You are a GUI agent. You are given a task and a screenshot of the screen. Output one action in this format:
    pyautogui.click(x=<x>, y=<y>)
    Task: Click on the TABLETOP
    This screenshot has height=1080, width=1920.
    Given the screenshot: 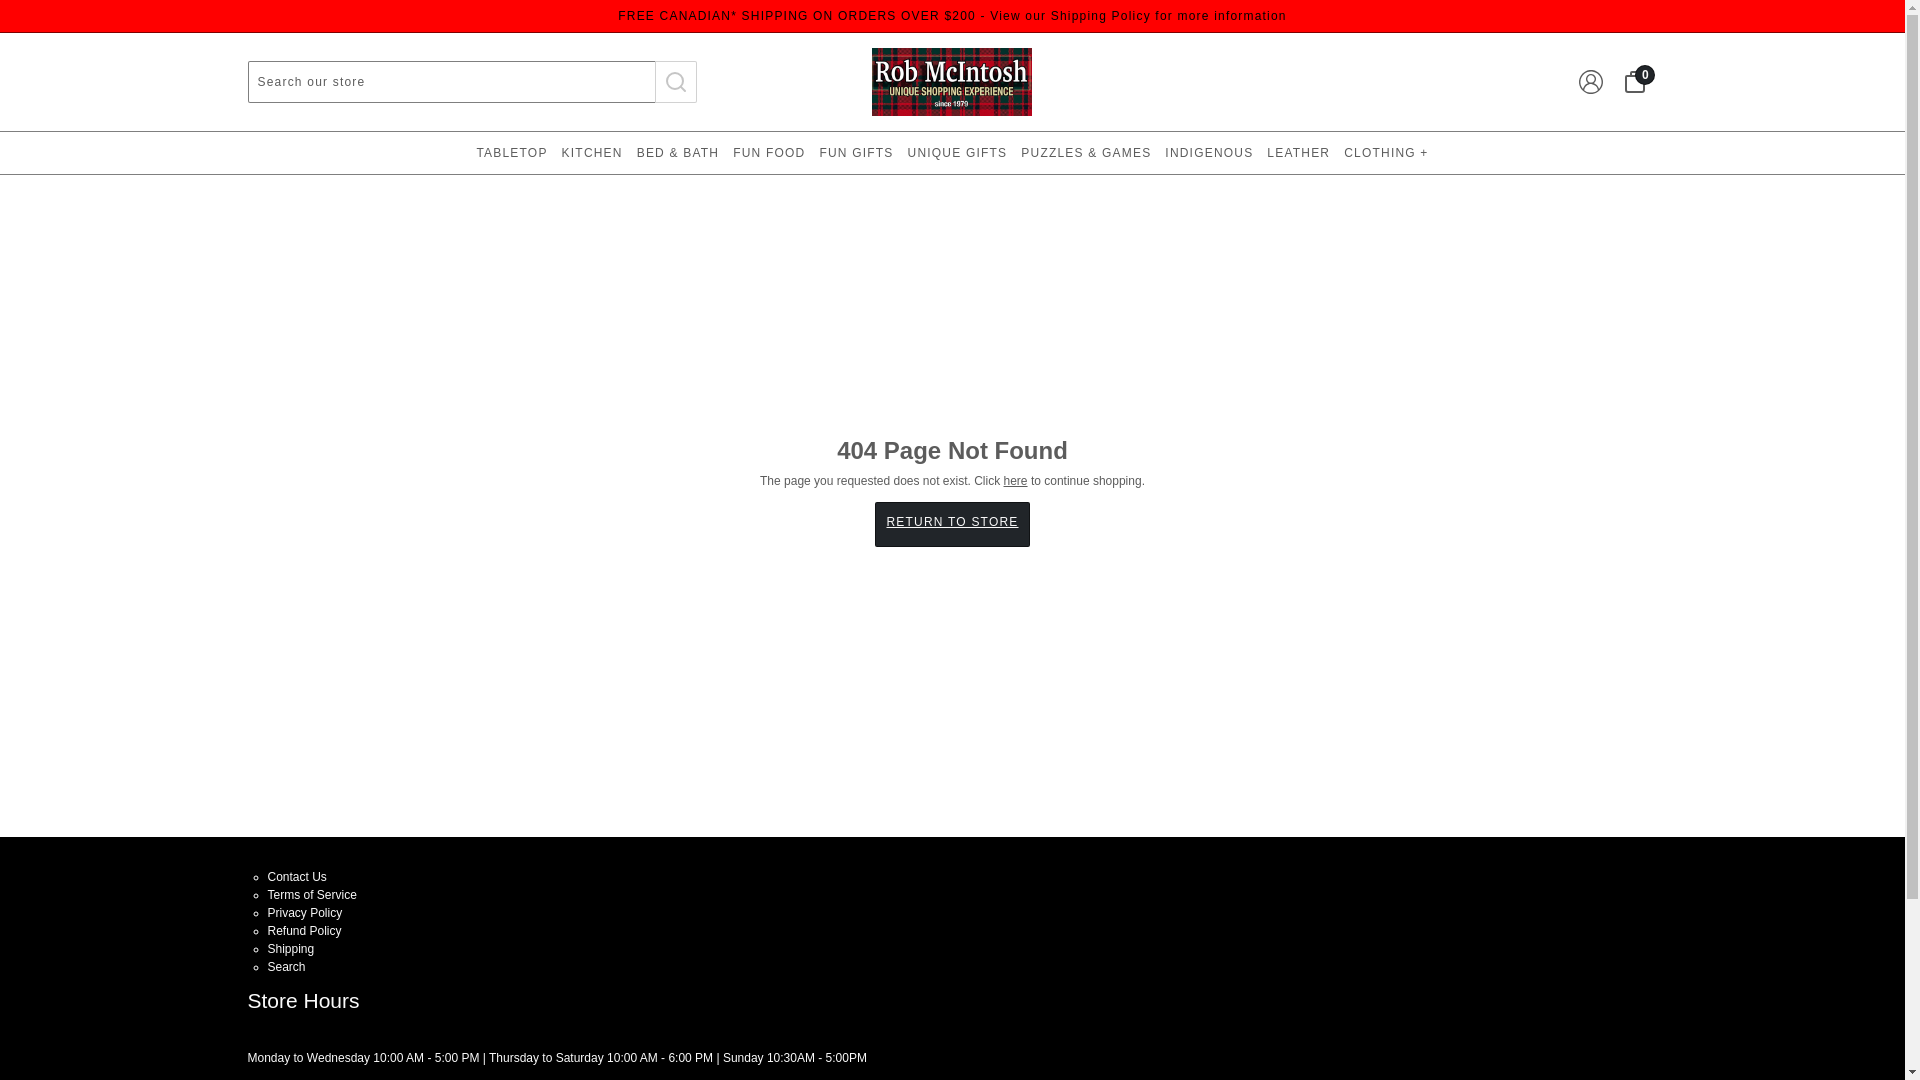 What is the action you would take?
    pyautogui.click(x=511, y=152)
    